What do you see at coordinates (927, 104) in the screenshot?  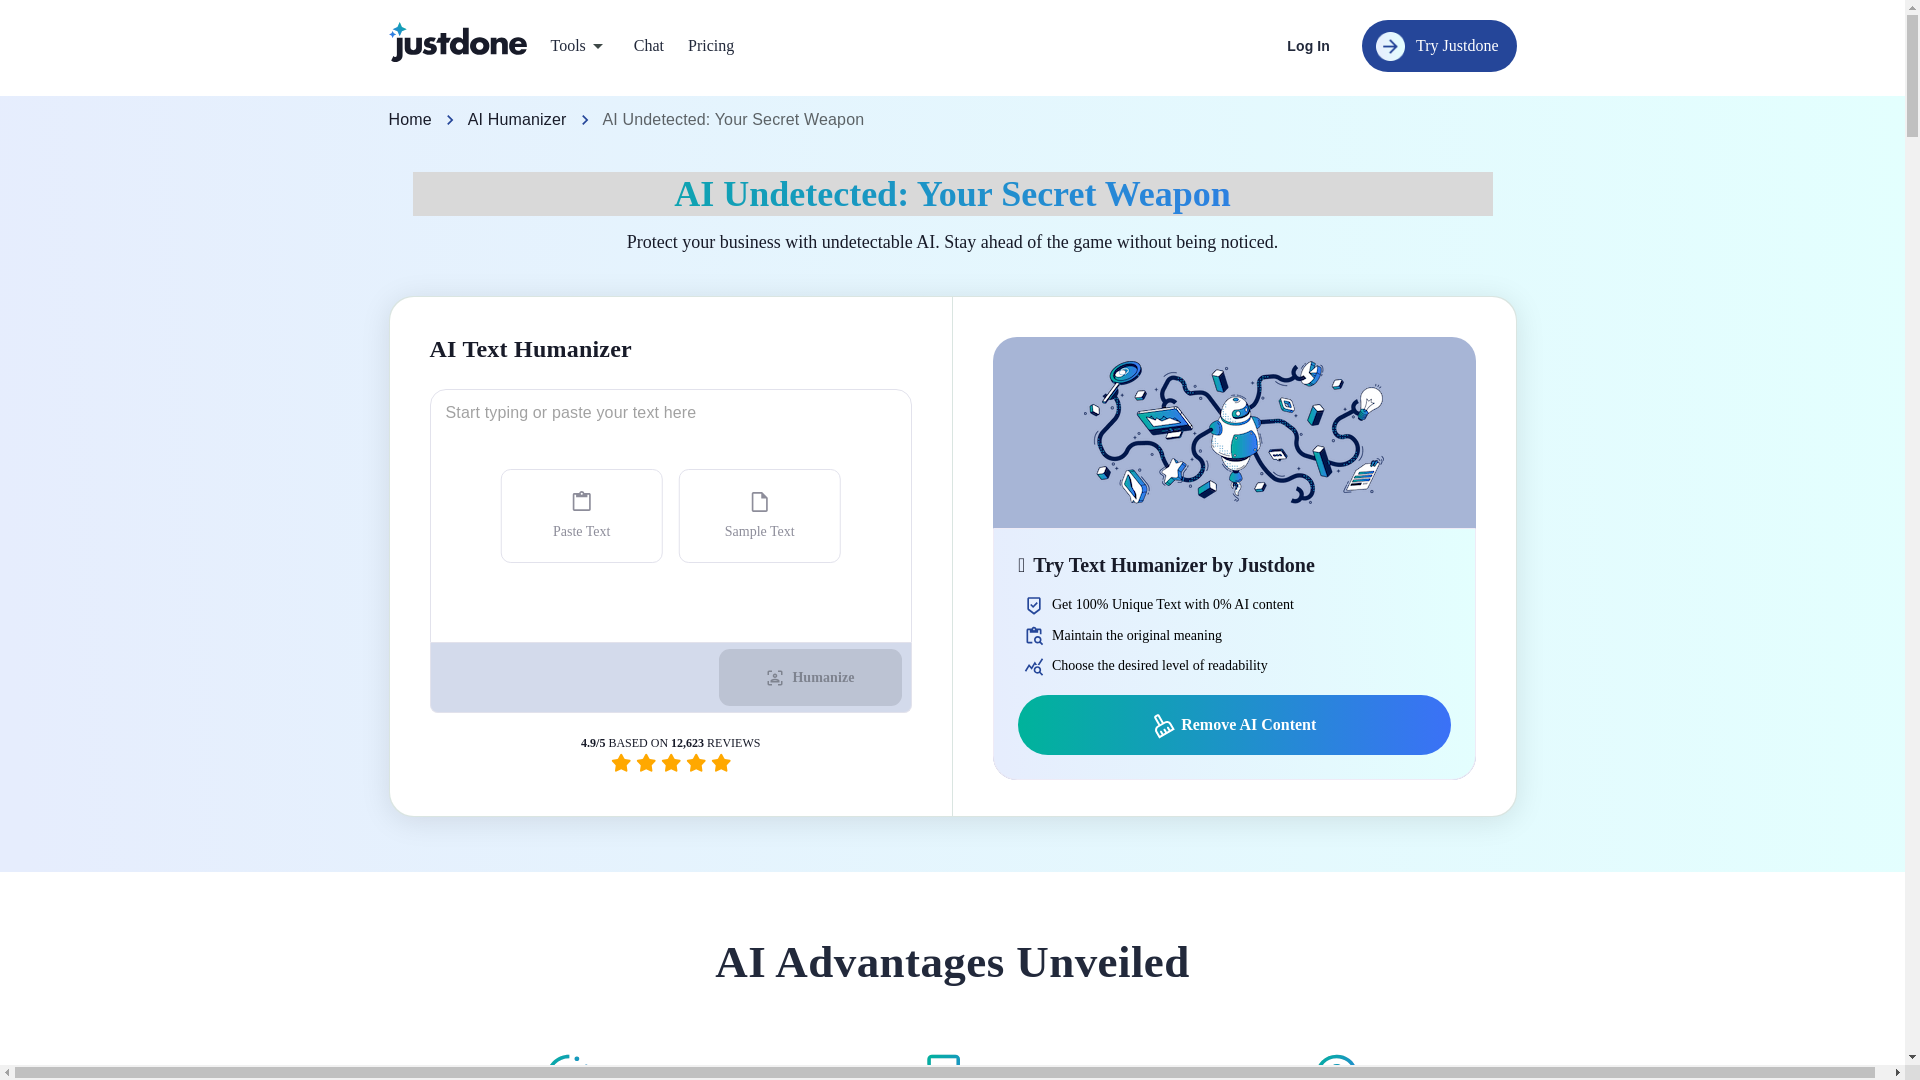 I see `AI Competitor Analysis` at bounding box center [927, 104].